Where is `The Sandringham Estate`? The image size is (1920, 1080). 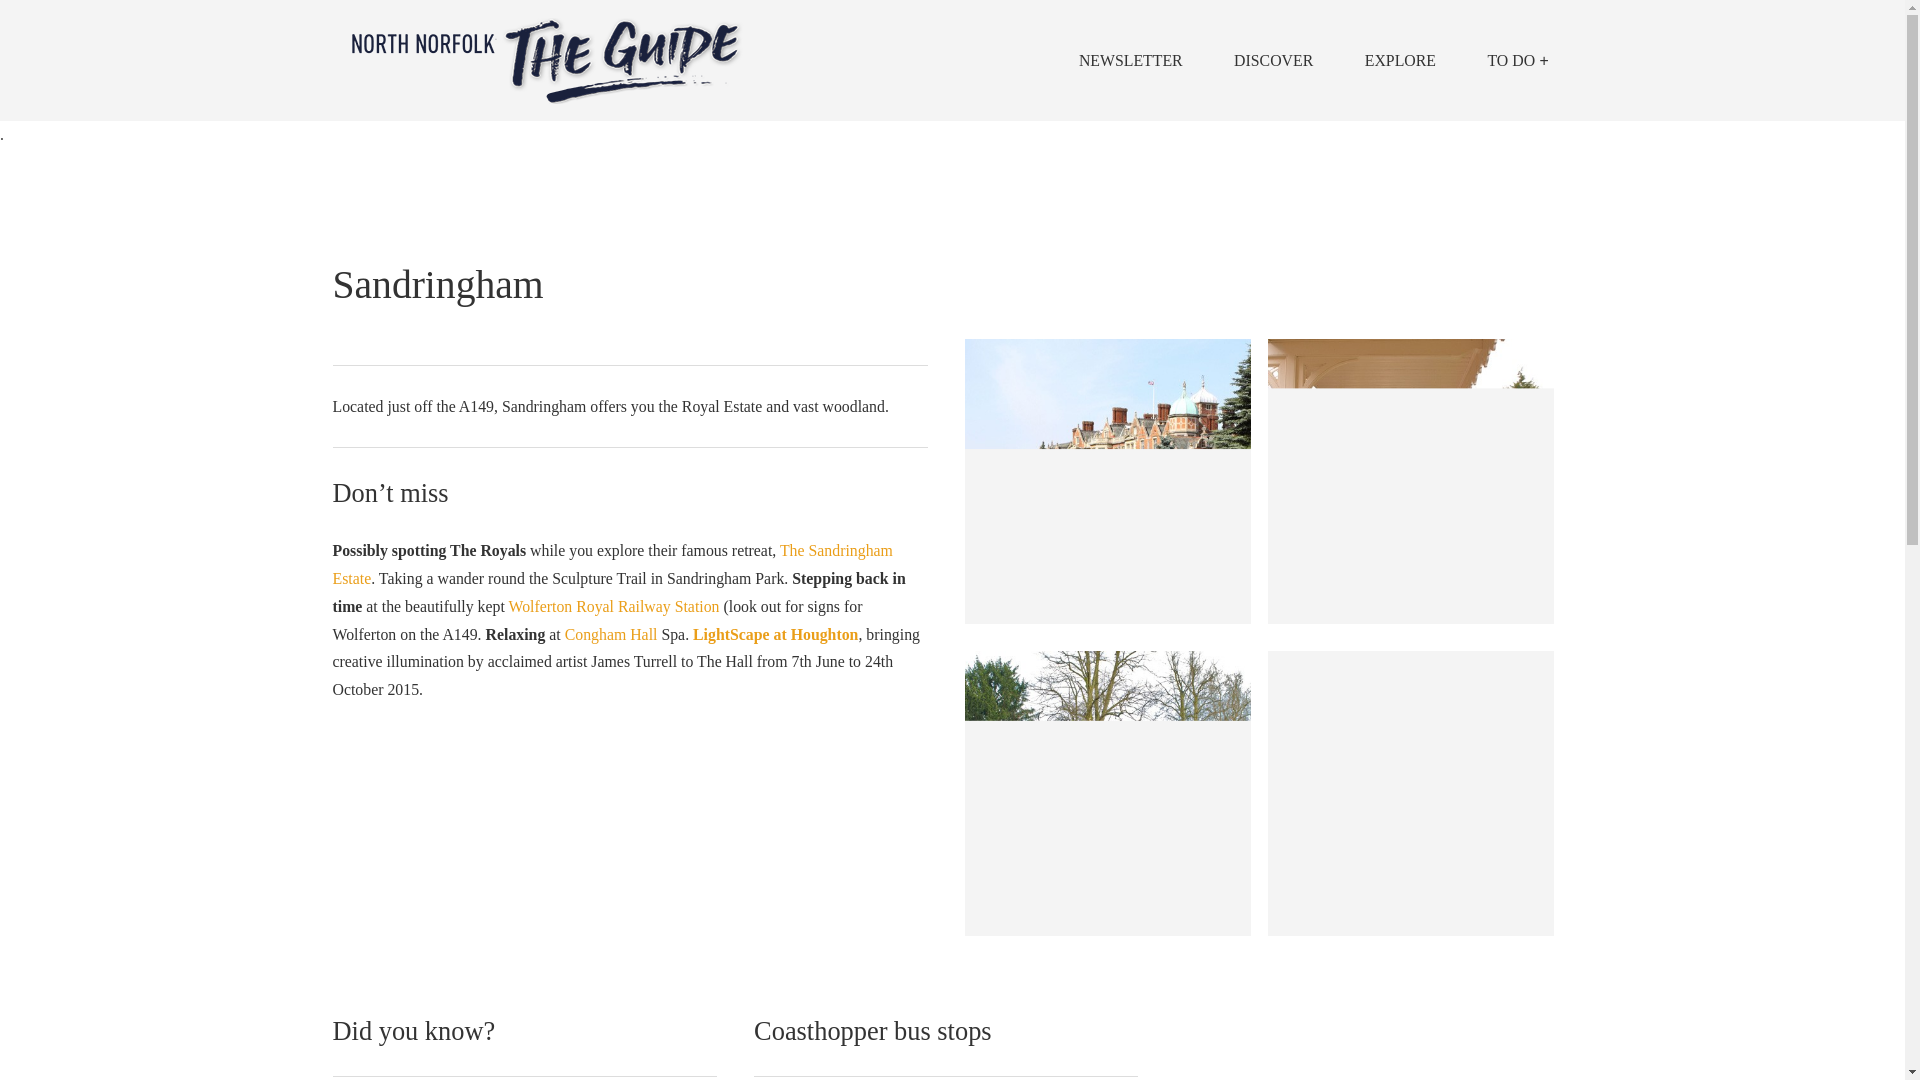
The Sandringham Estate is located at coordinates (612, 564).